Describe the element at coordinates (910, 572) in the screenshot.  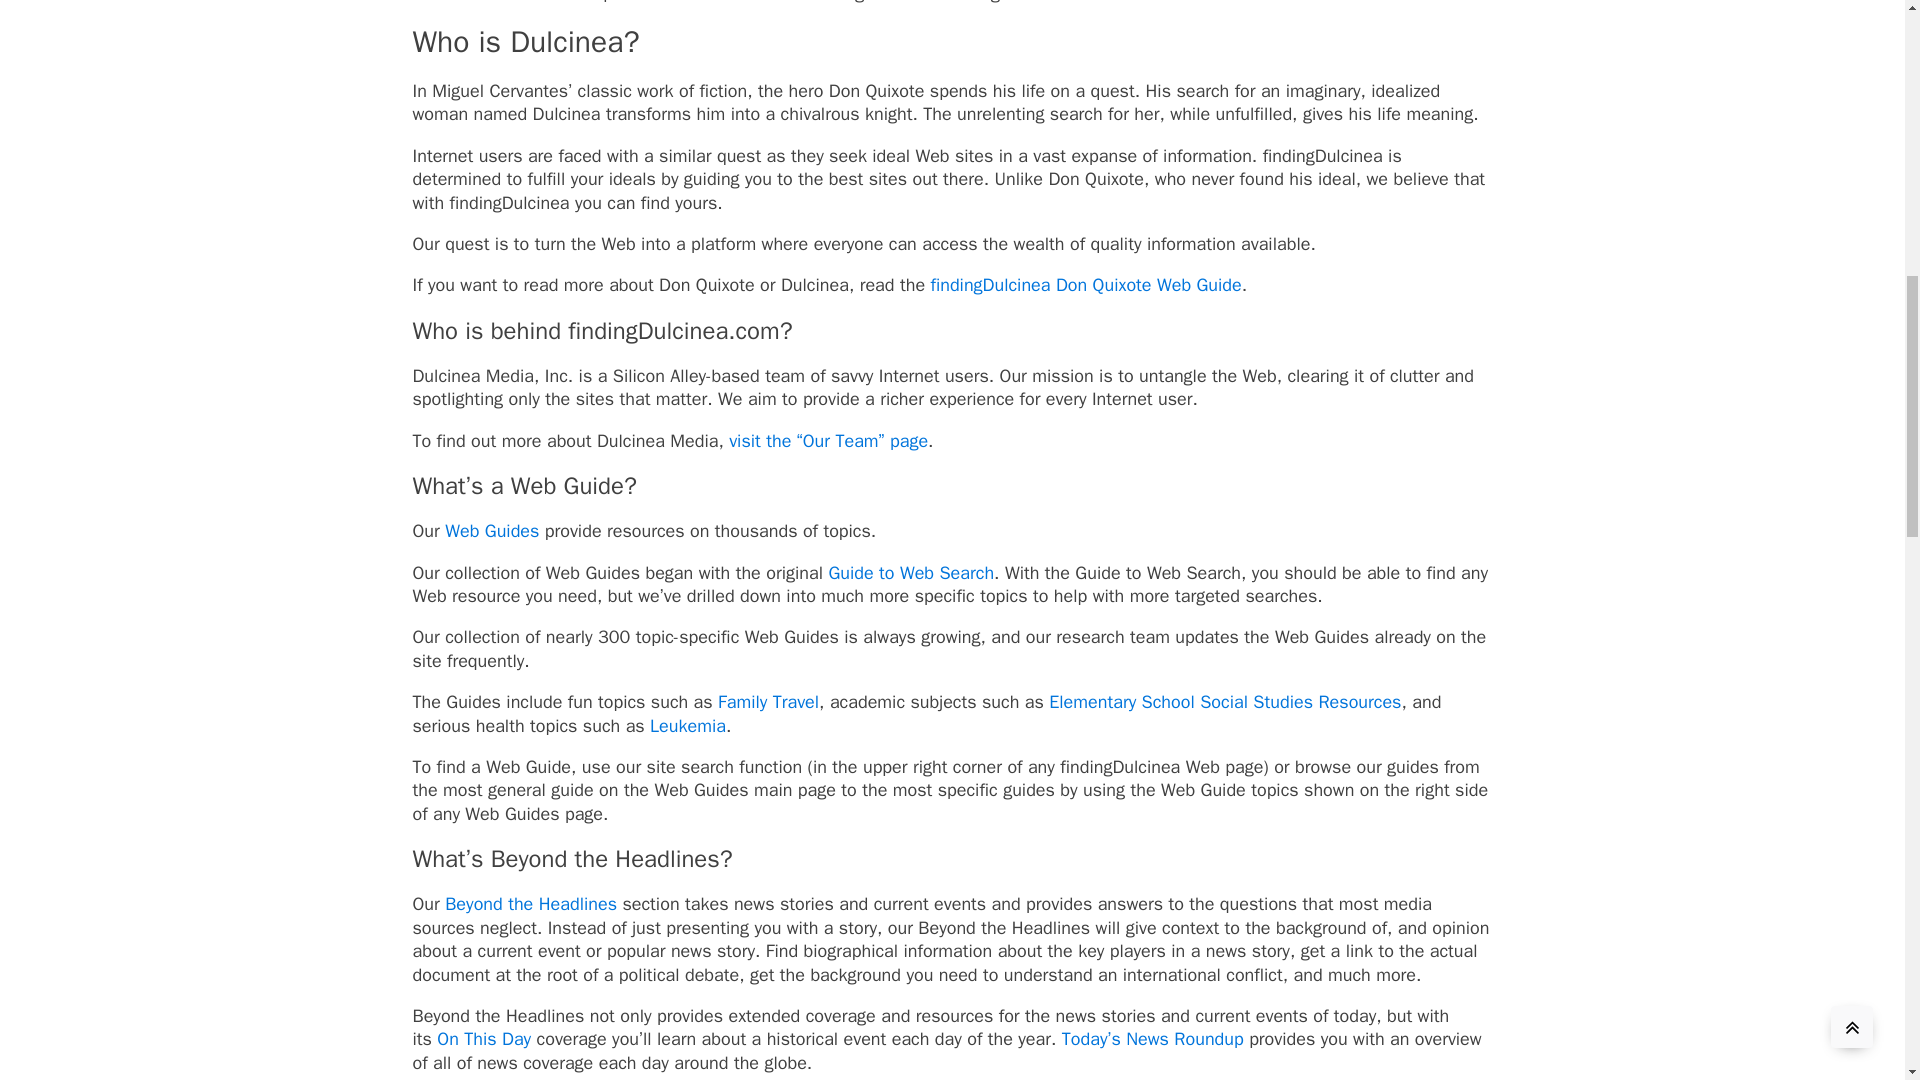
I see `Guide to Web Search` at that location.